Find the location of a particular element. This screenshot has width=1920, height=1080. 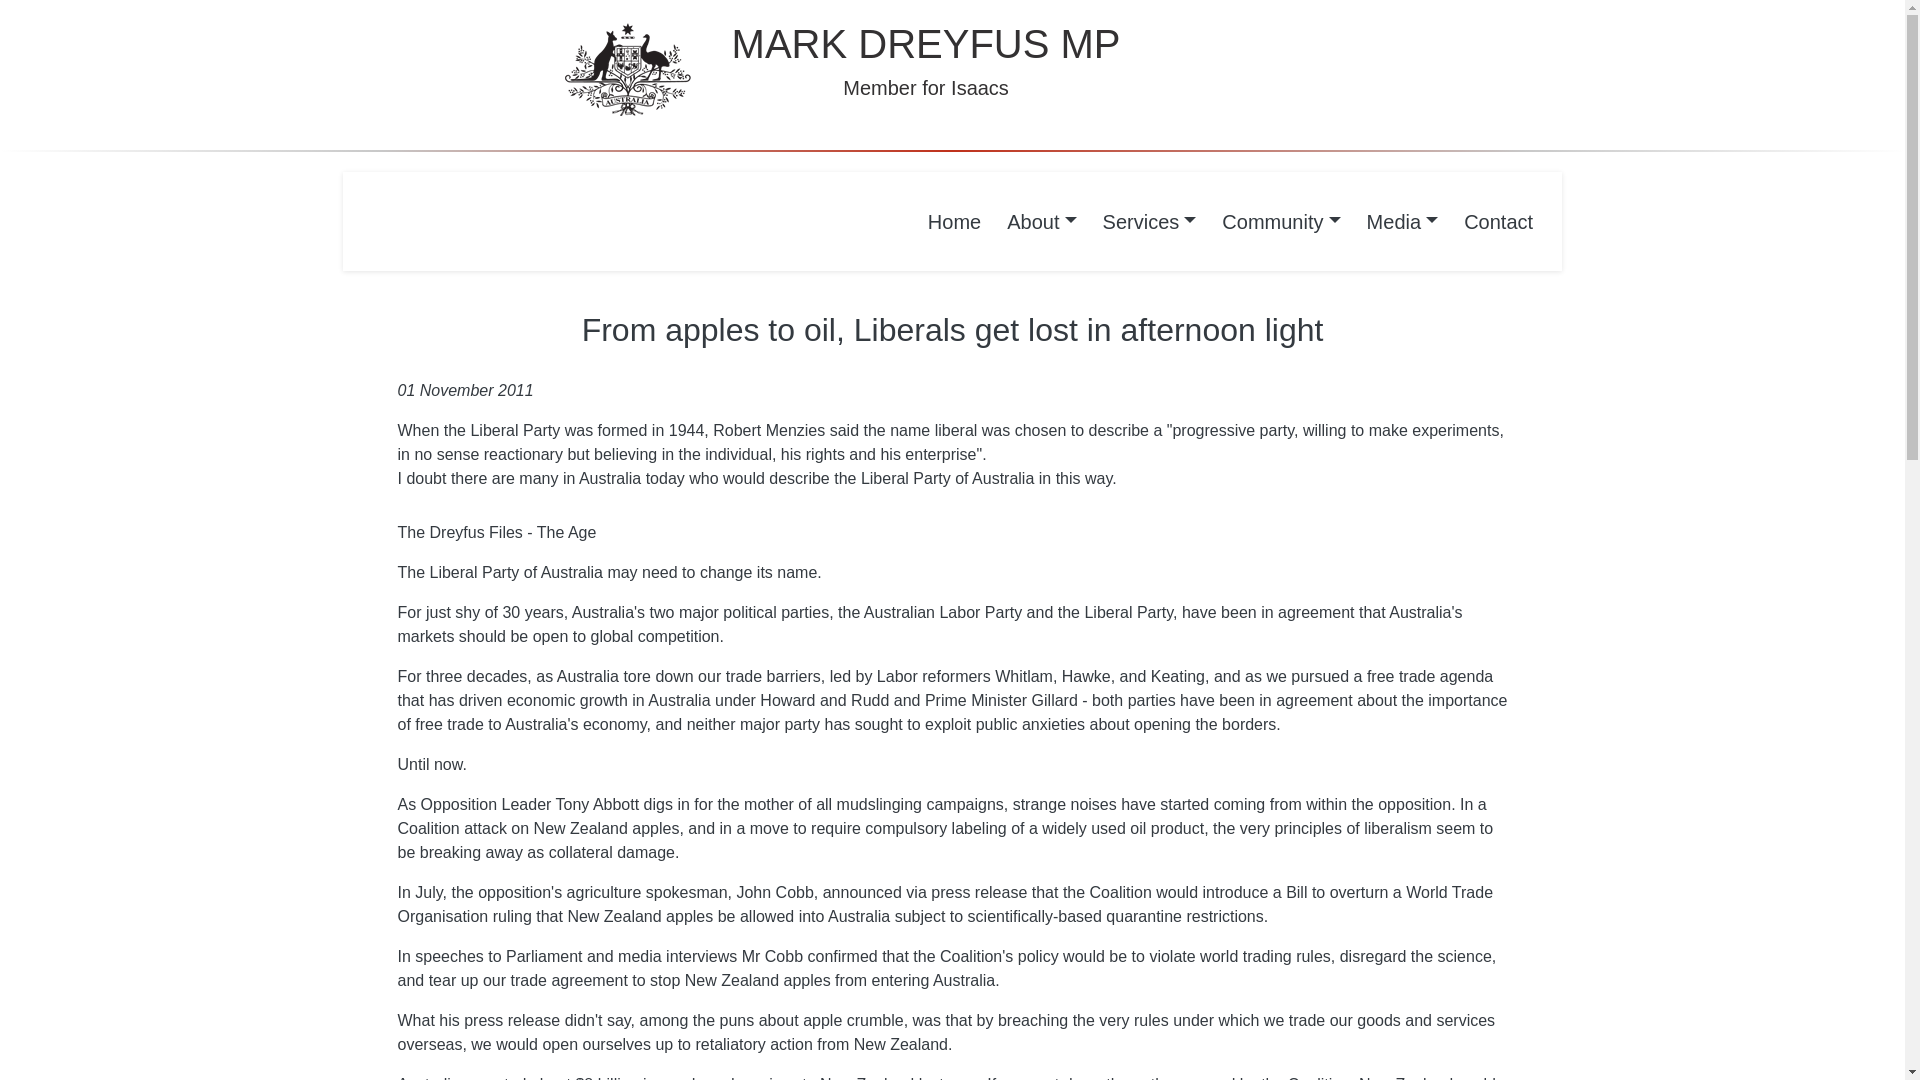

About is located at coordinates (1041, 222).